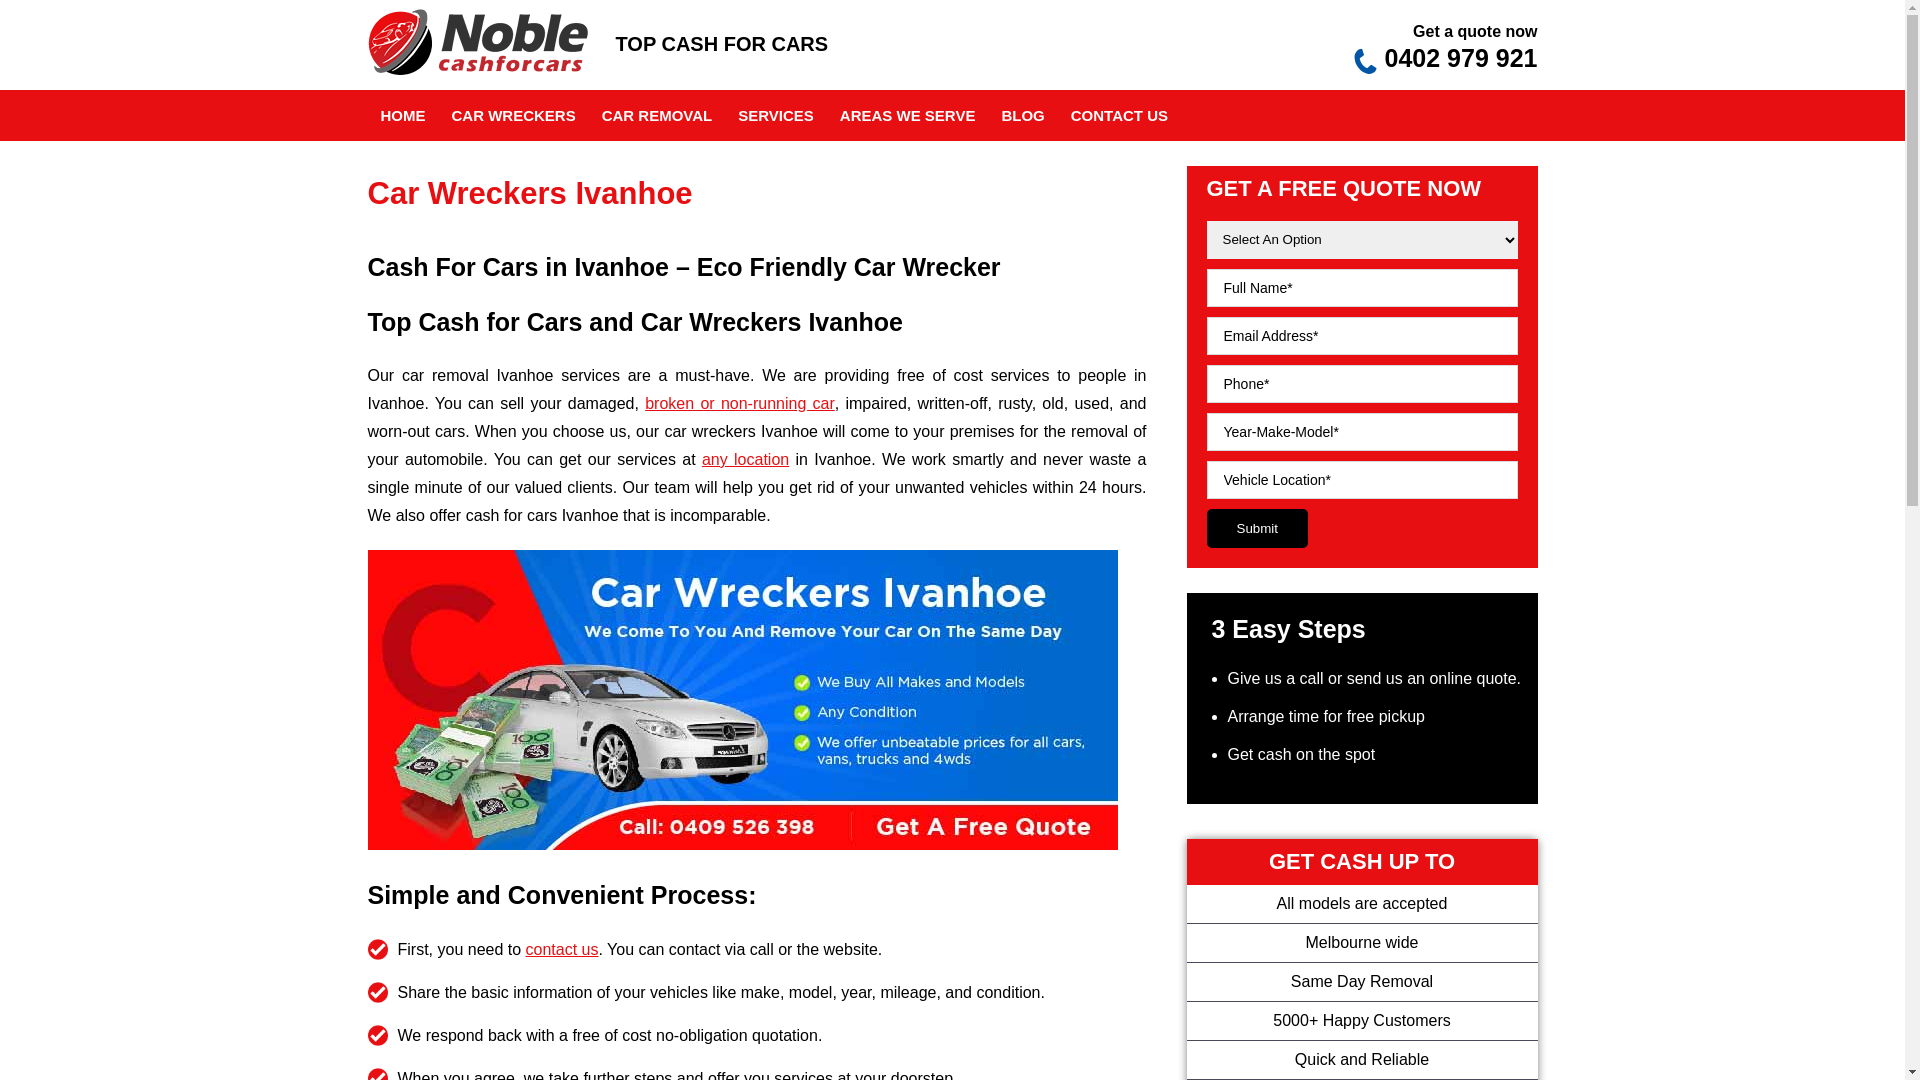 Image resolution: width=1920 pixels, height=1080 pixels. Describe the element at coordinates (562, 950) in the screenshot. I see `contact us` at that location.